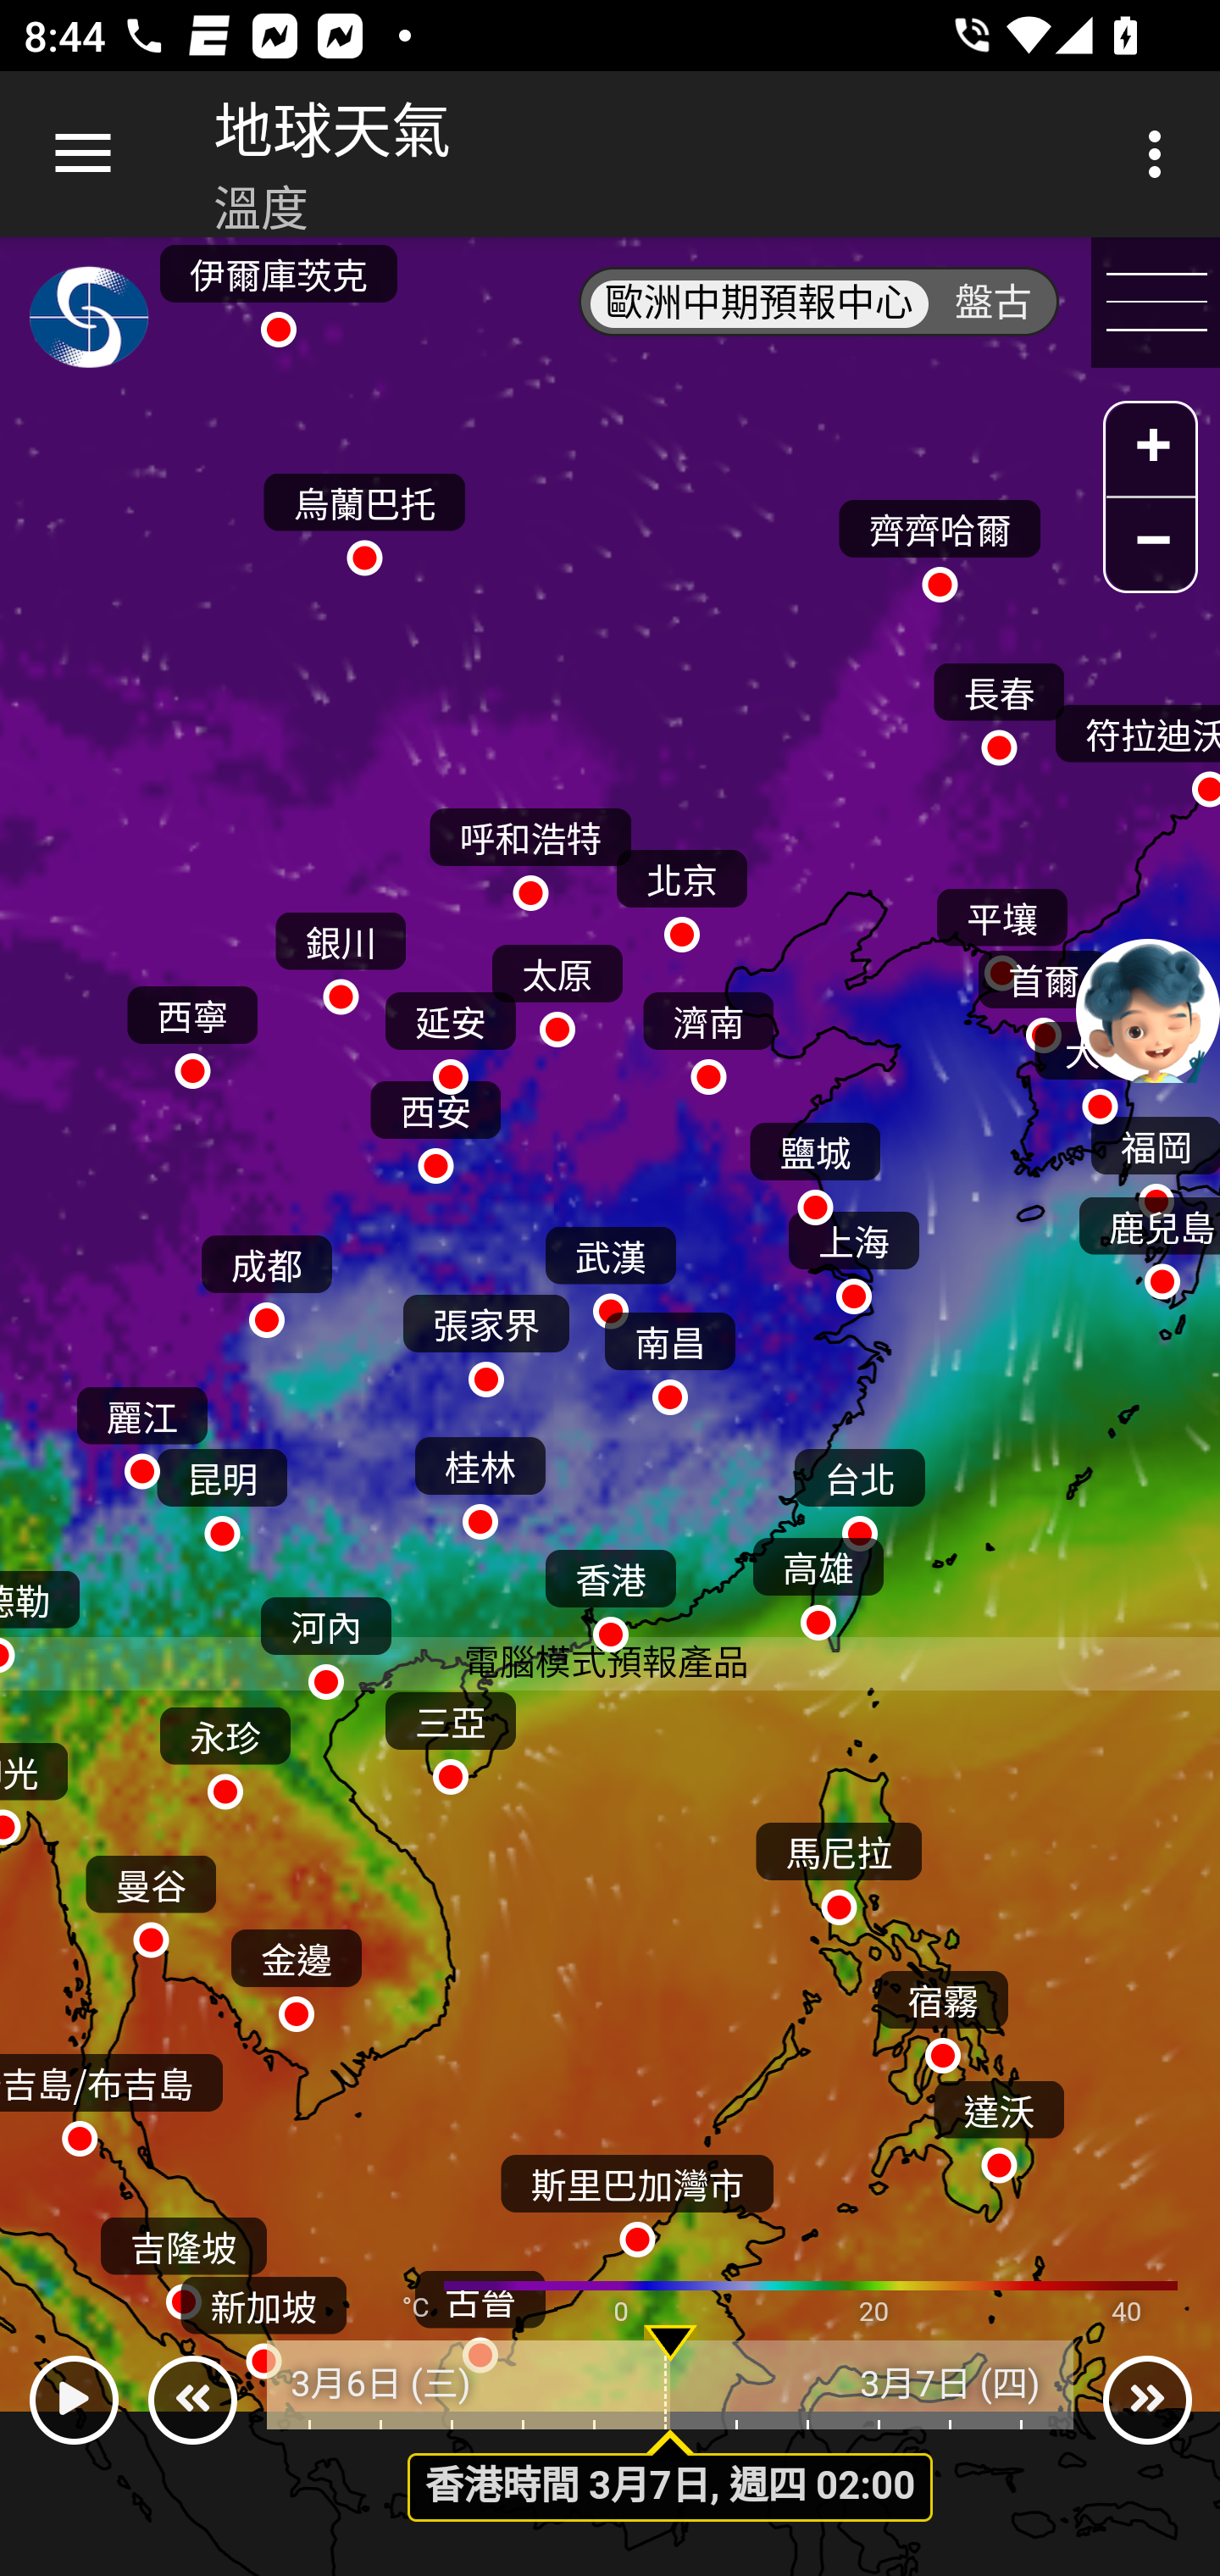  Describe the element at coordinates (637, 2196) in the screenshot. I see `斯里巴加灣市` at that location.